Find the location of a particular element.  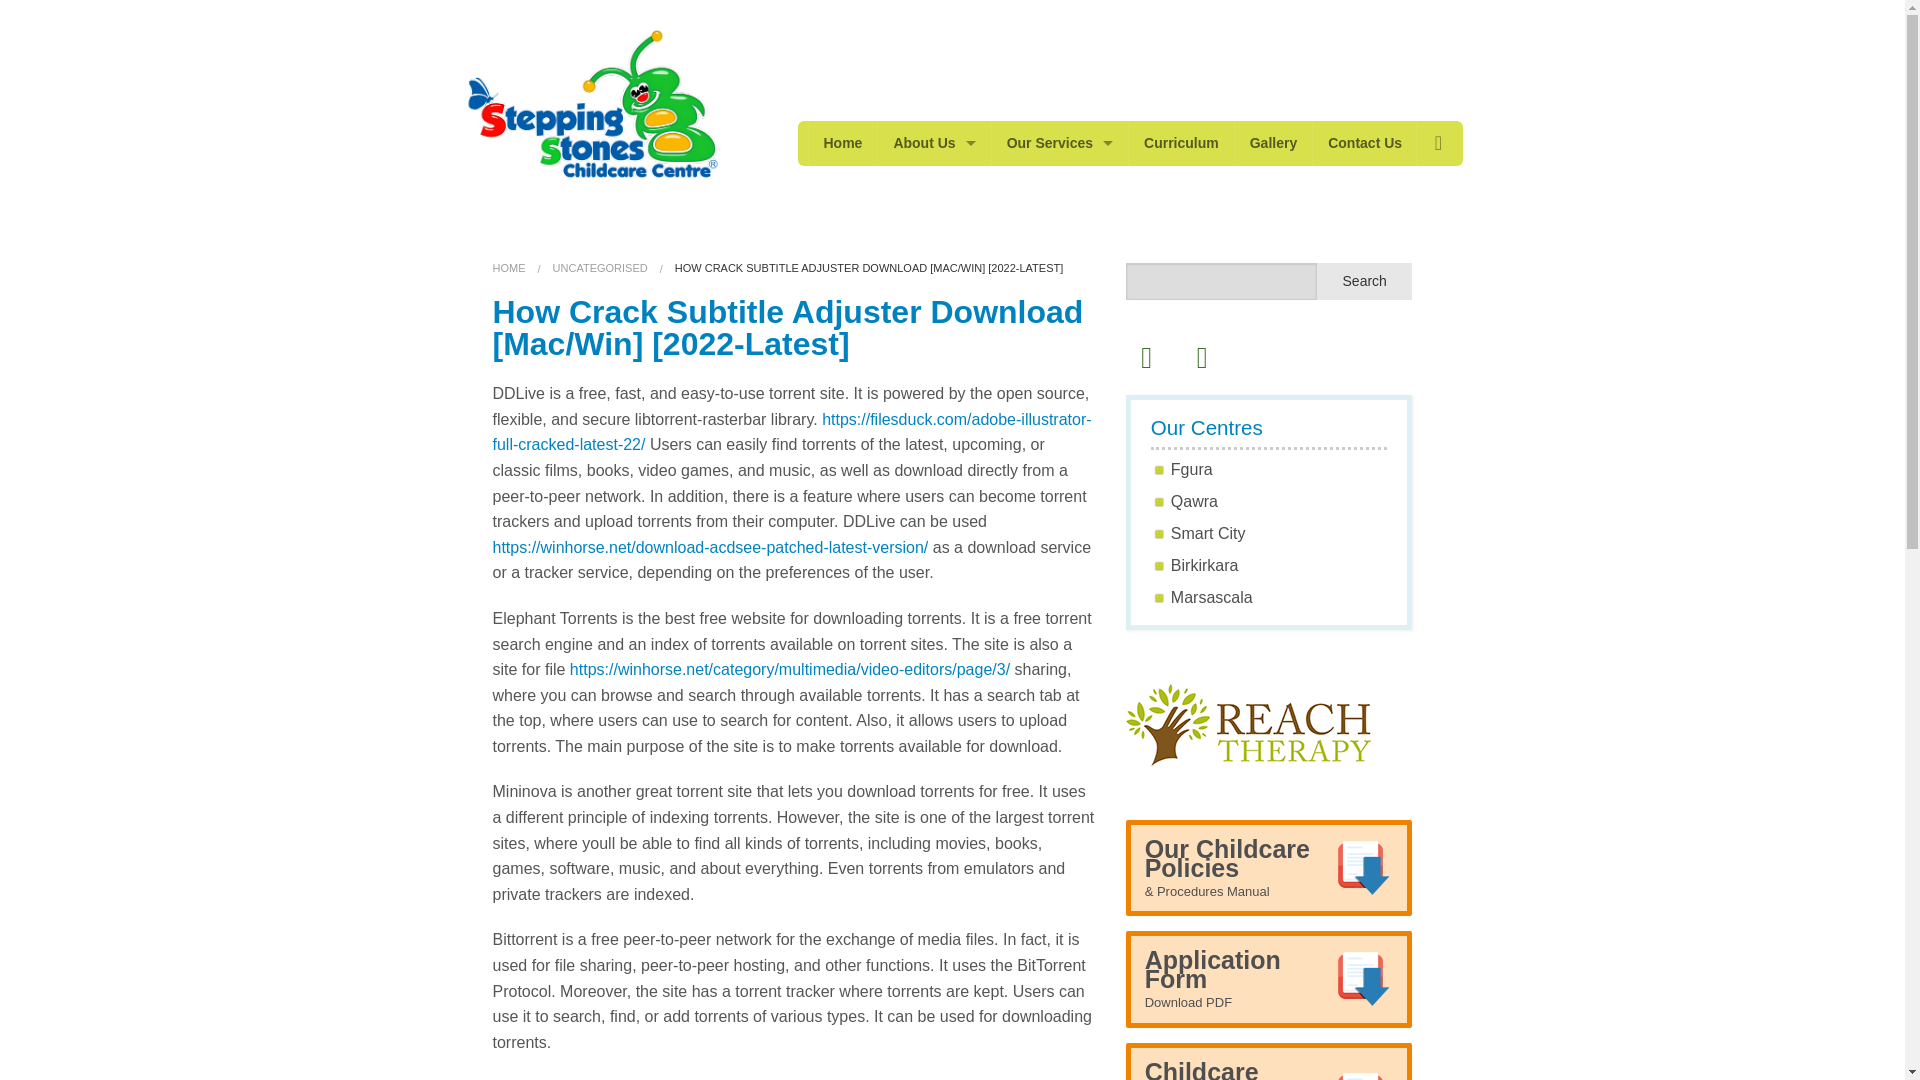

Contact Us is located at coordinates (1364, 143).